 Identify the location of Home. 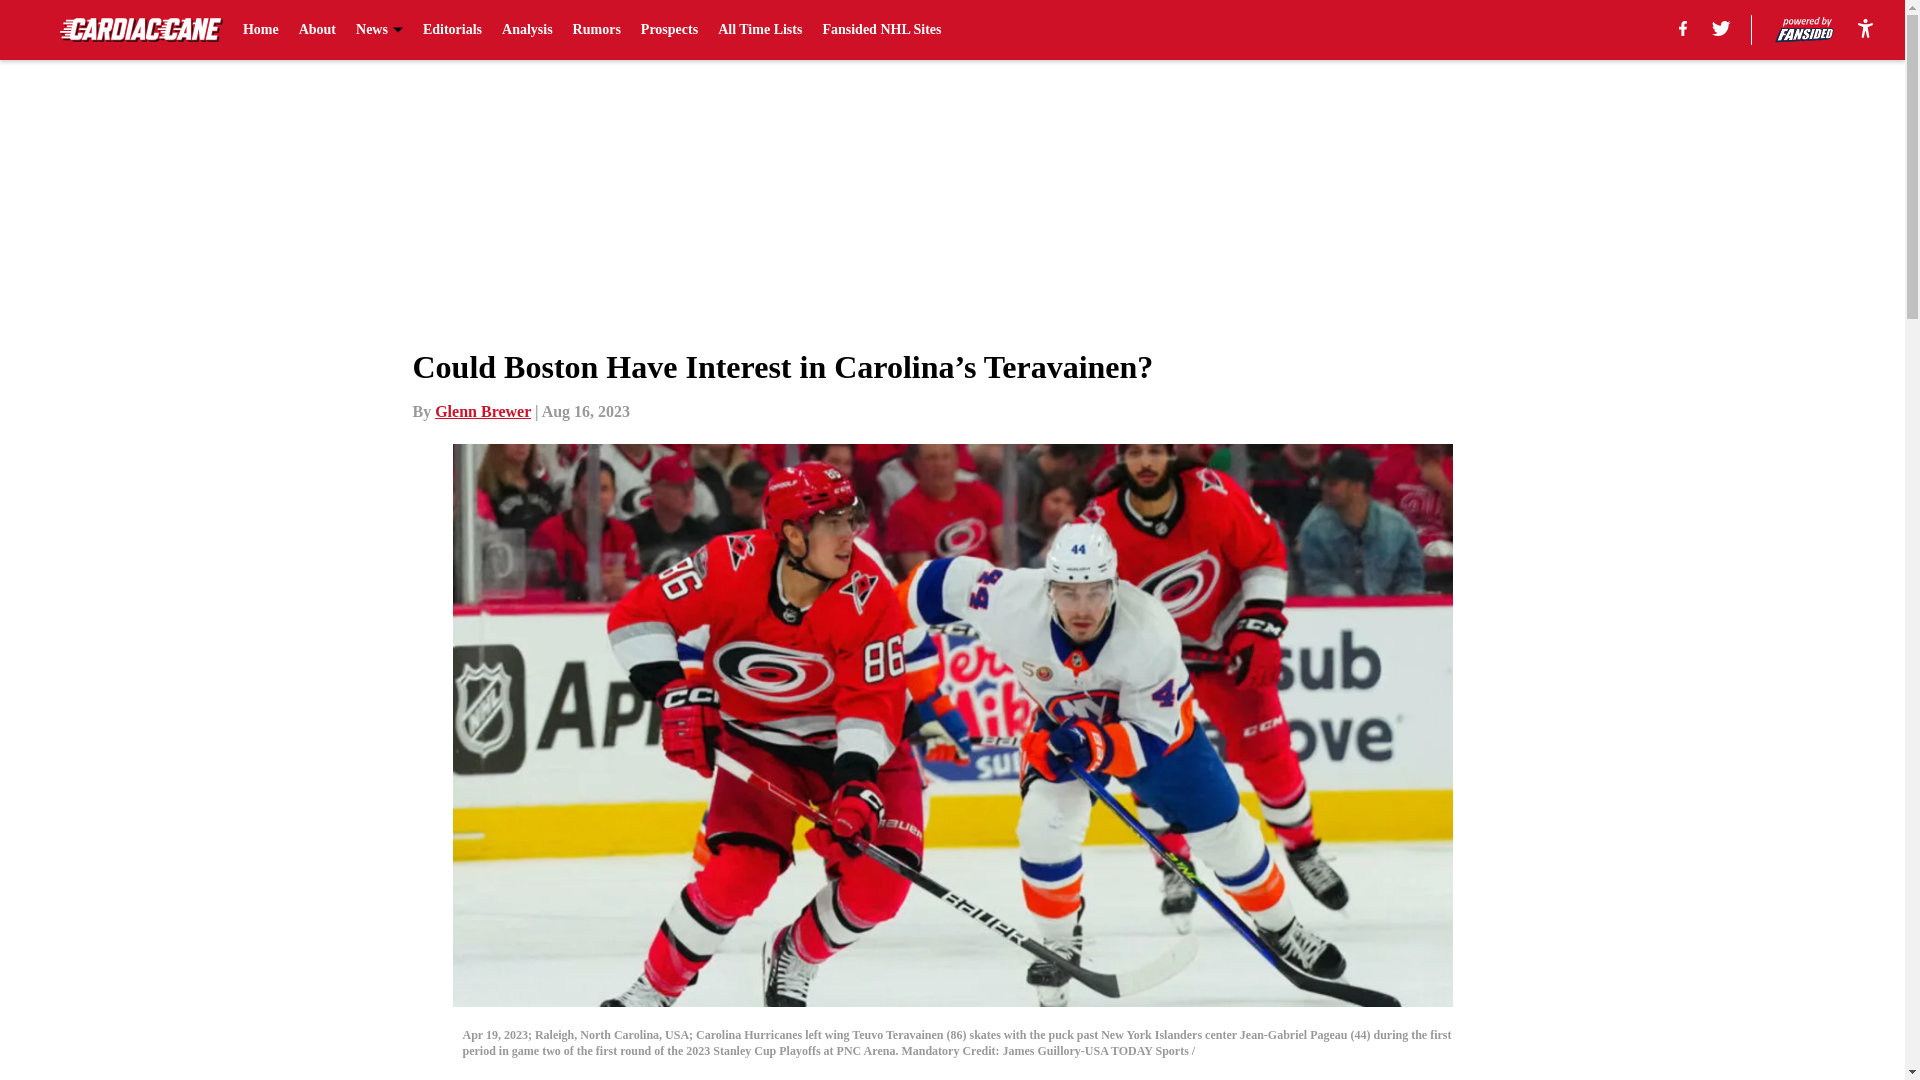
(260, 30).